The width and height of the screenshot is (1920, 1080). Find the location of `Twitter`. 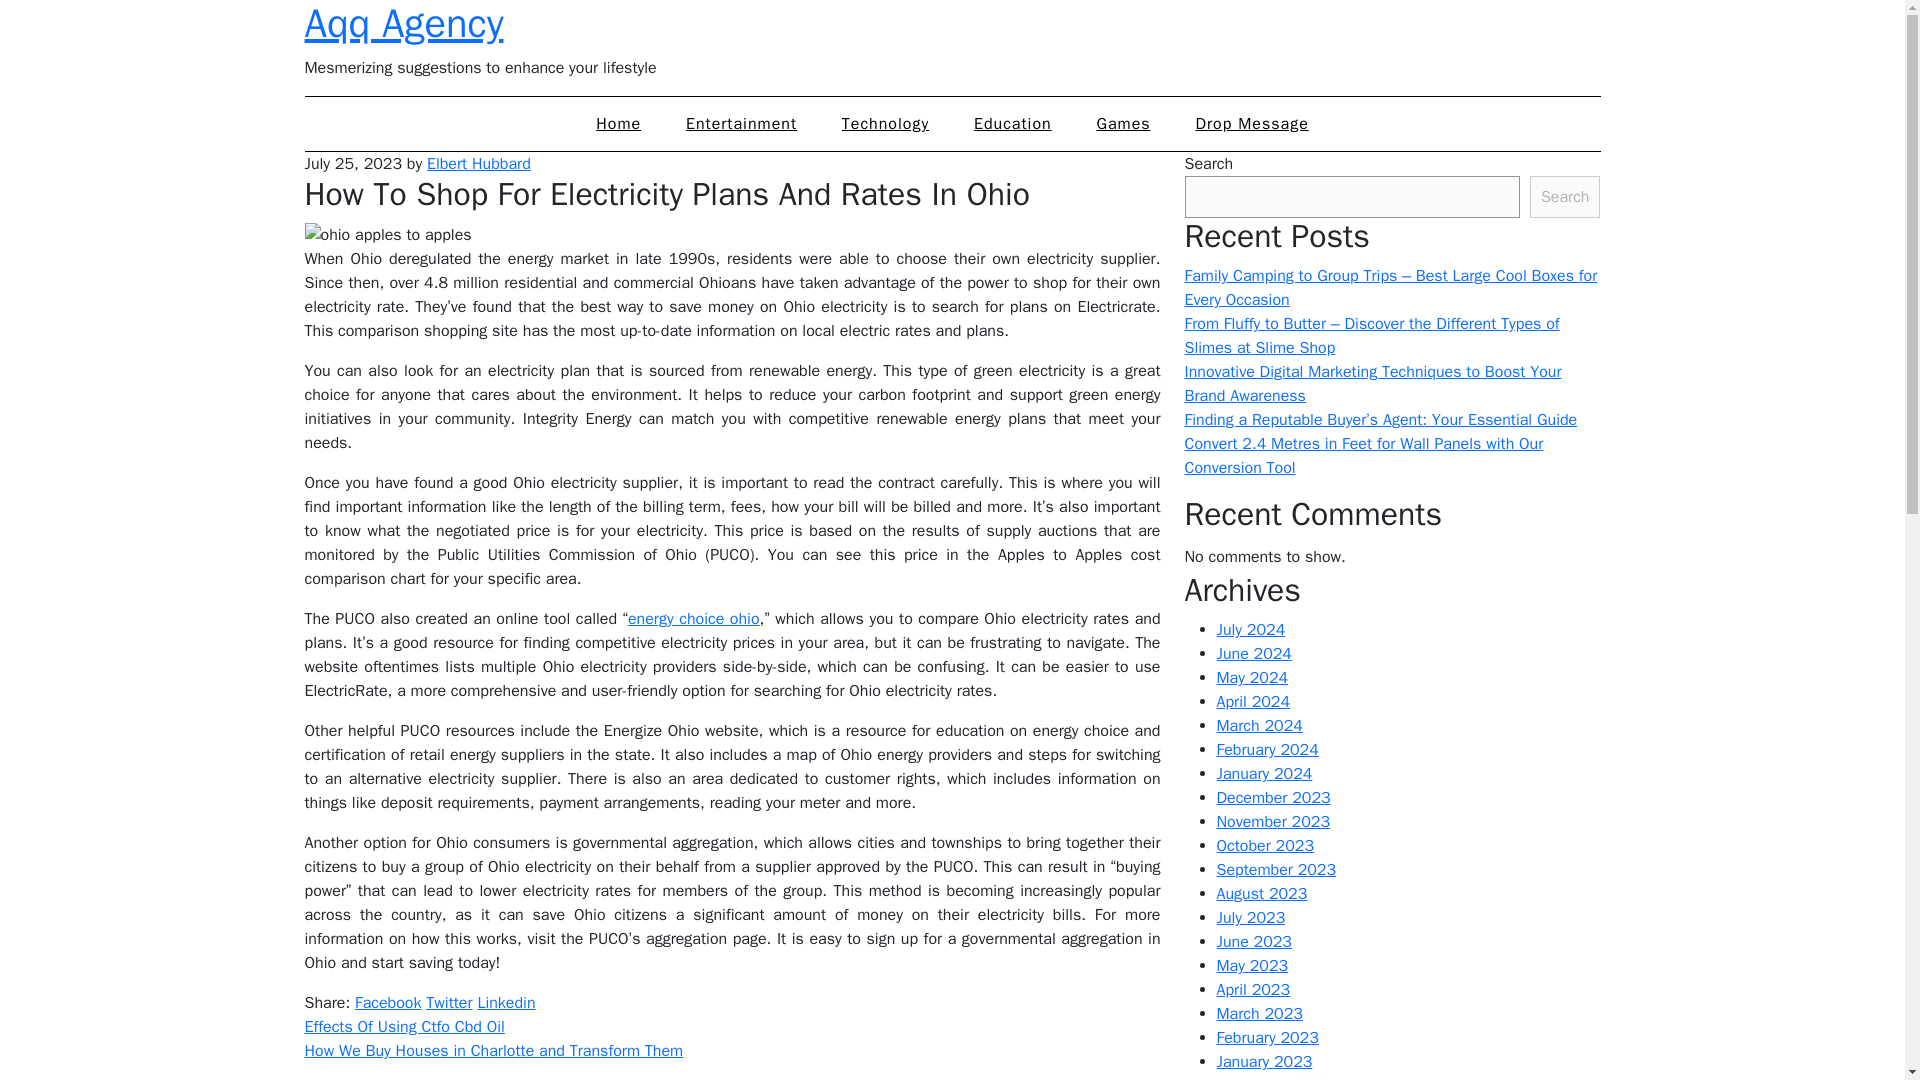

Twitter is located at coordinates (449, 1002).